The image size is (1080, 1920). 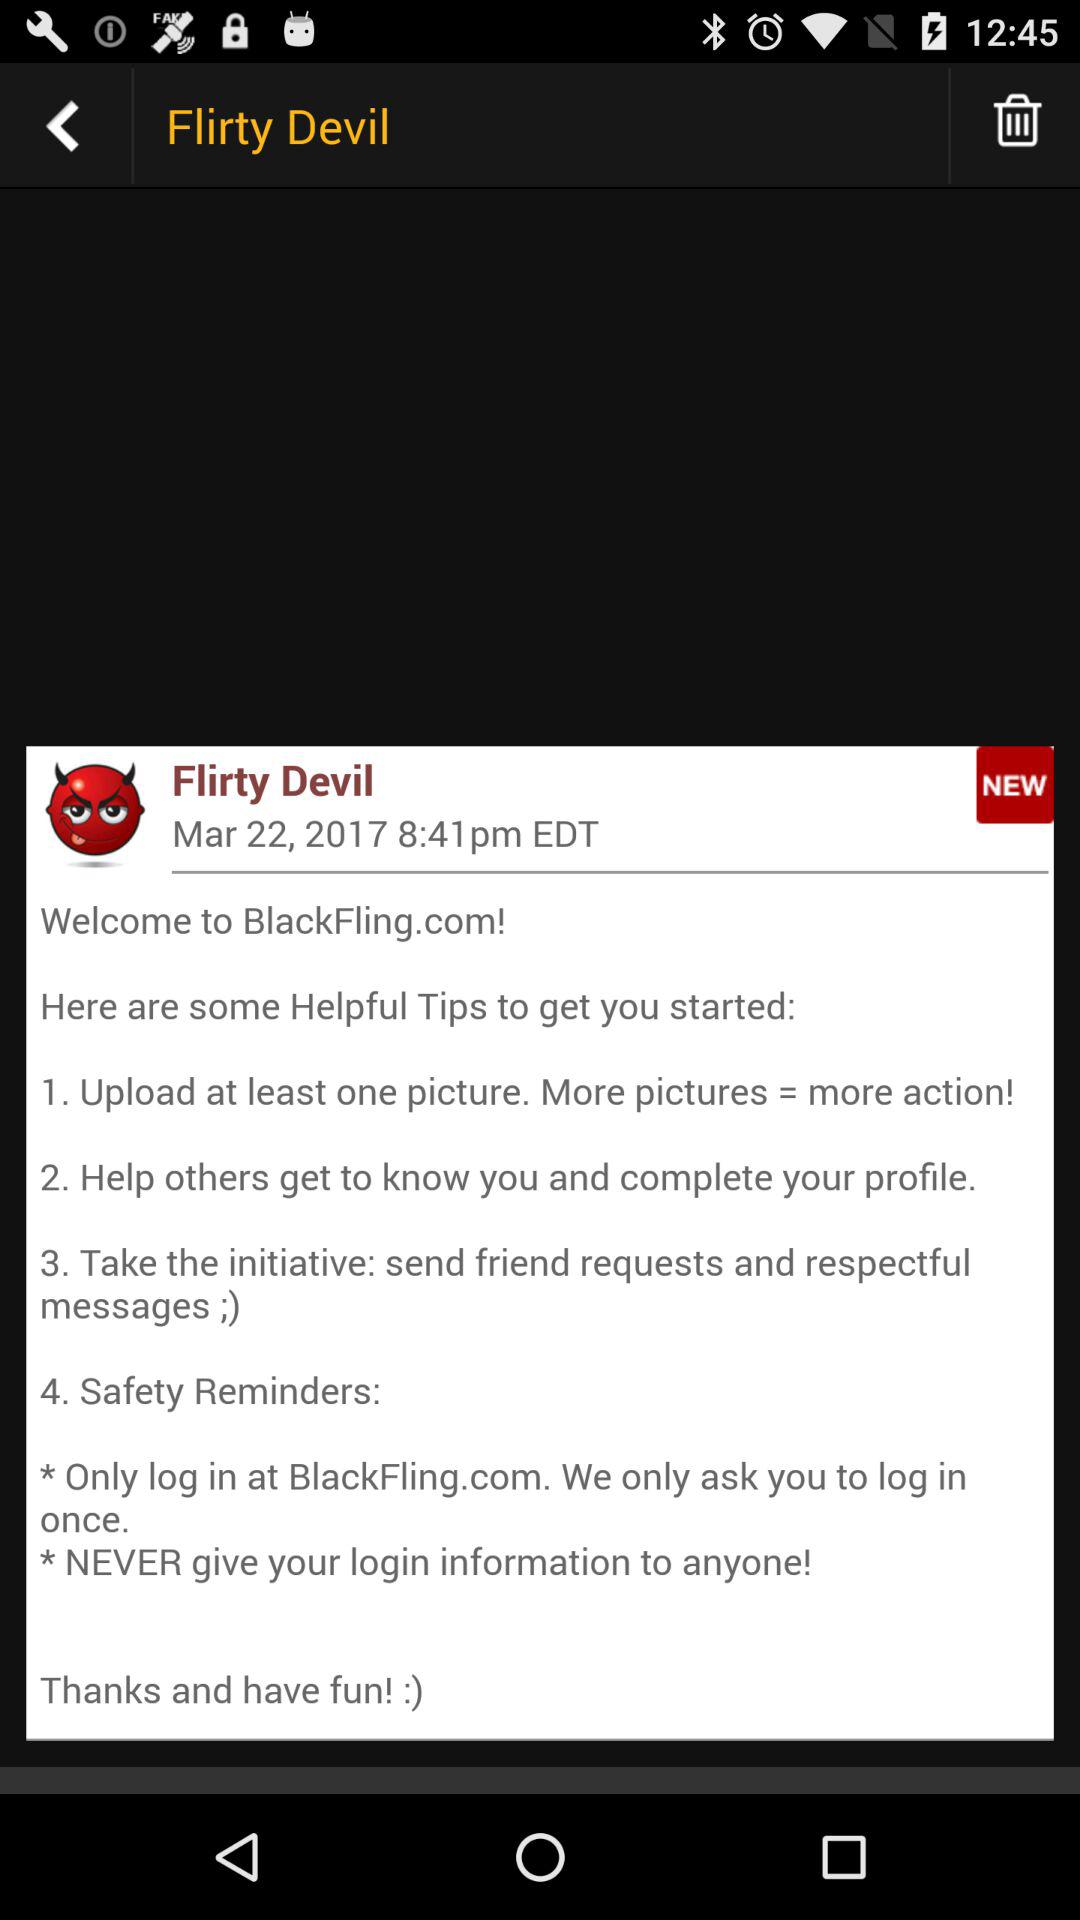 I want to click on delete, so click(x=1018, y=126).